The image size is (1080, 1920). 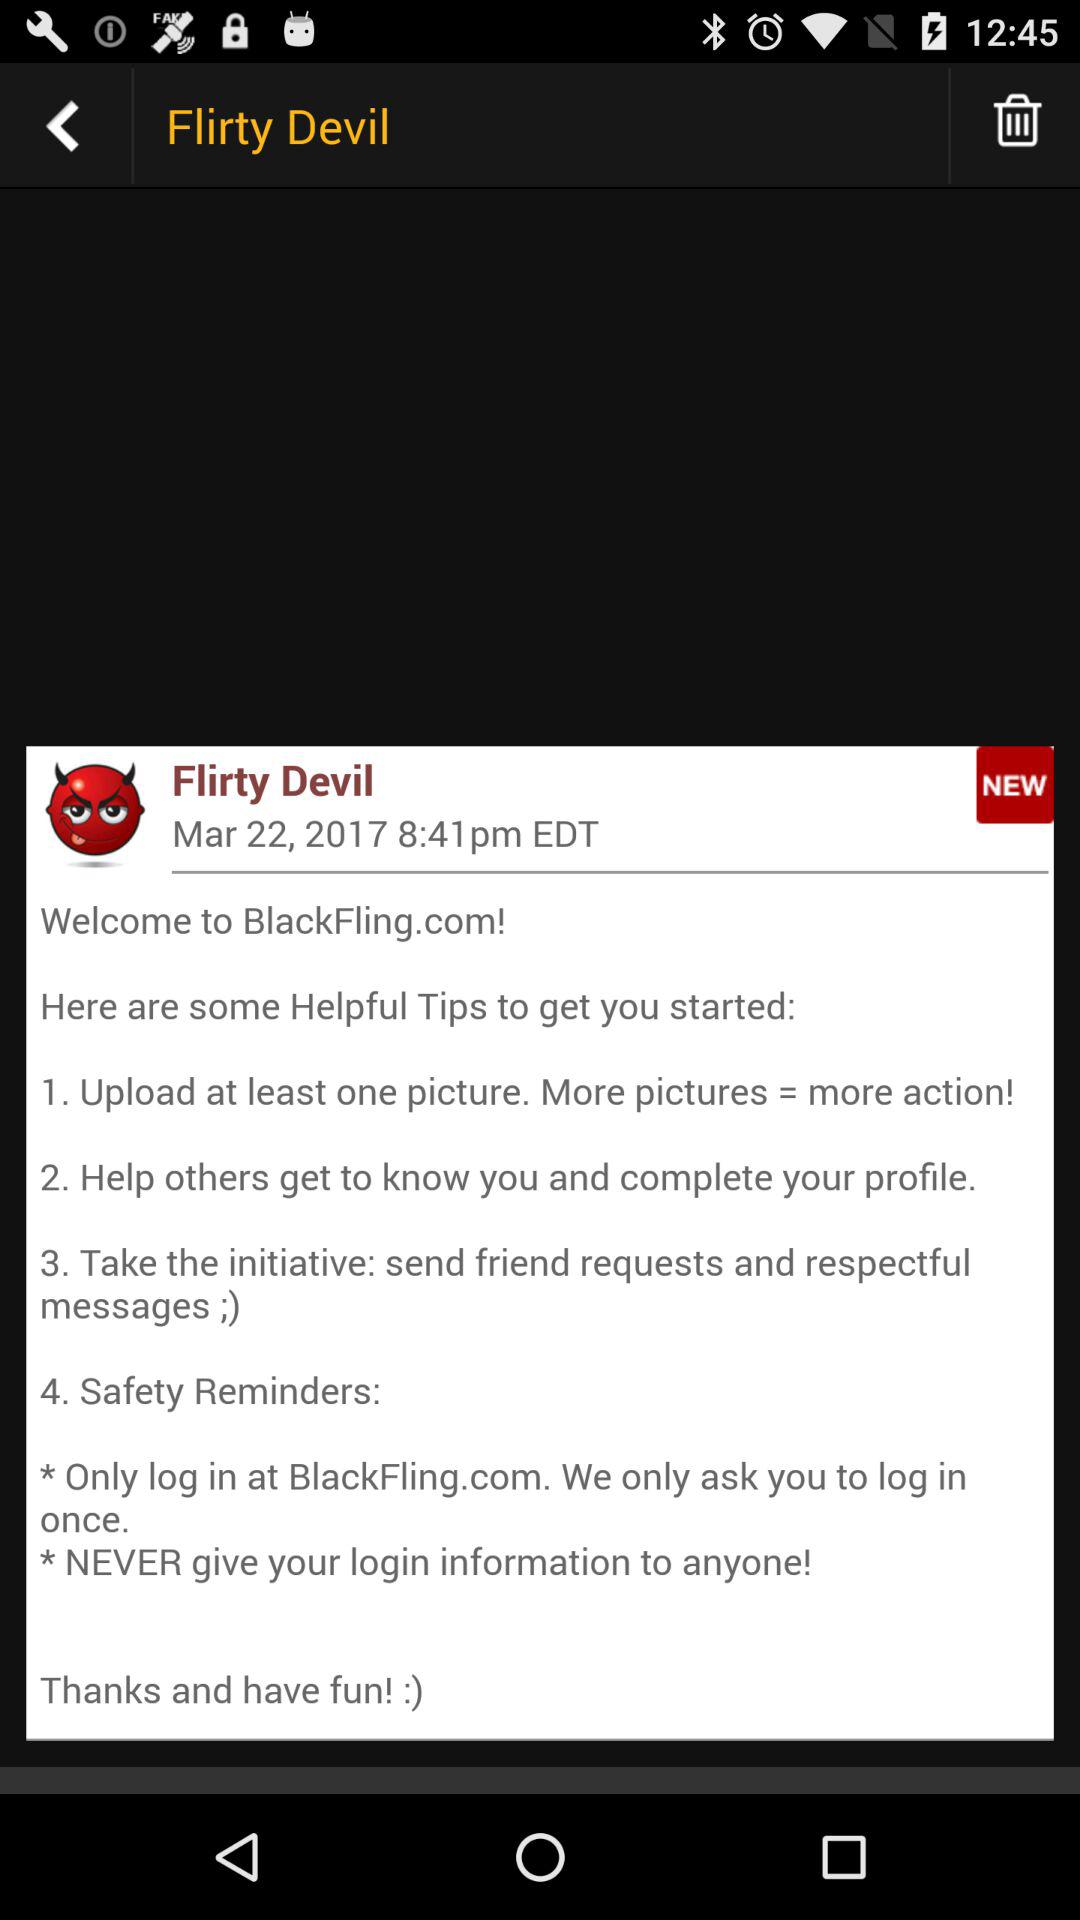 I want to click on delete, so click(x=1018, y=126).